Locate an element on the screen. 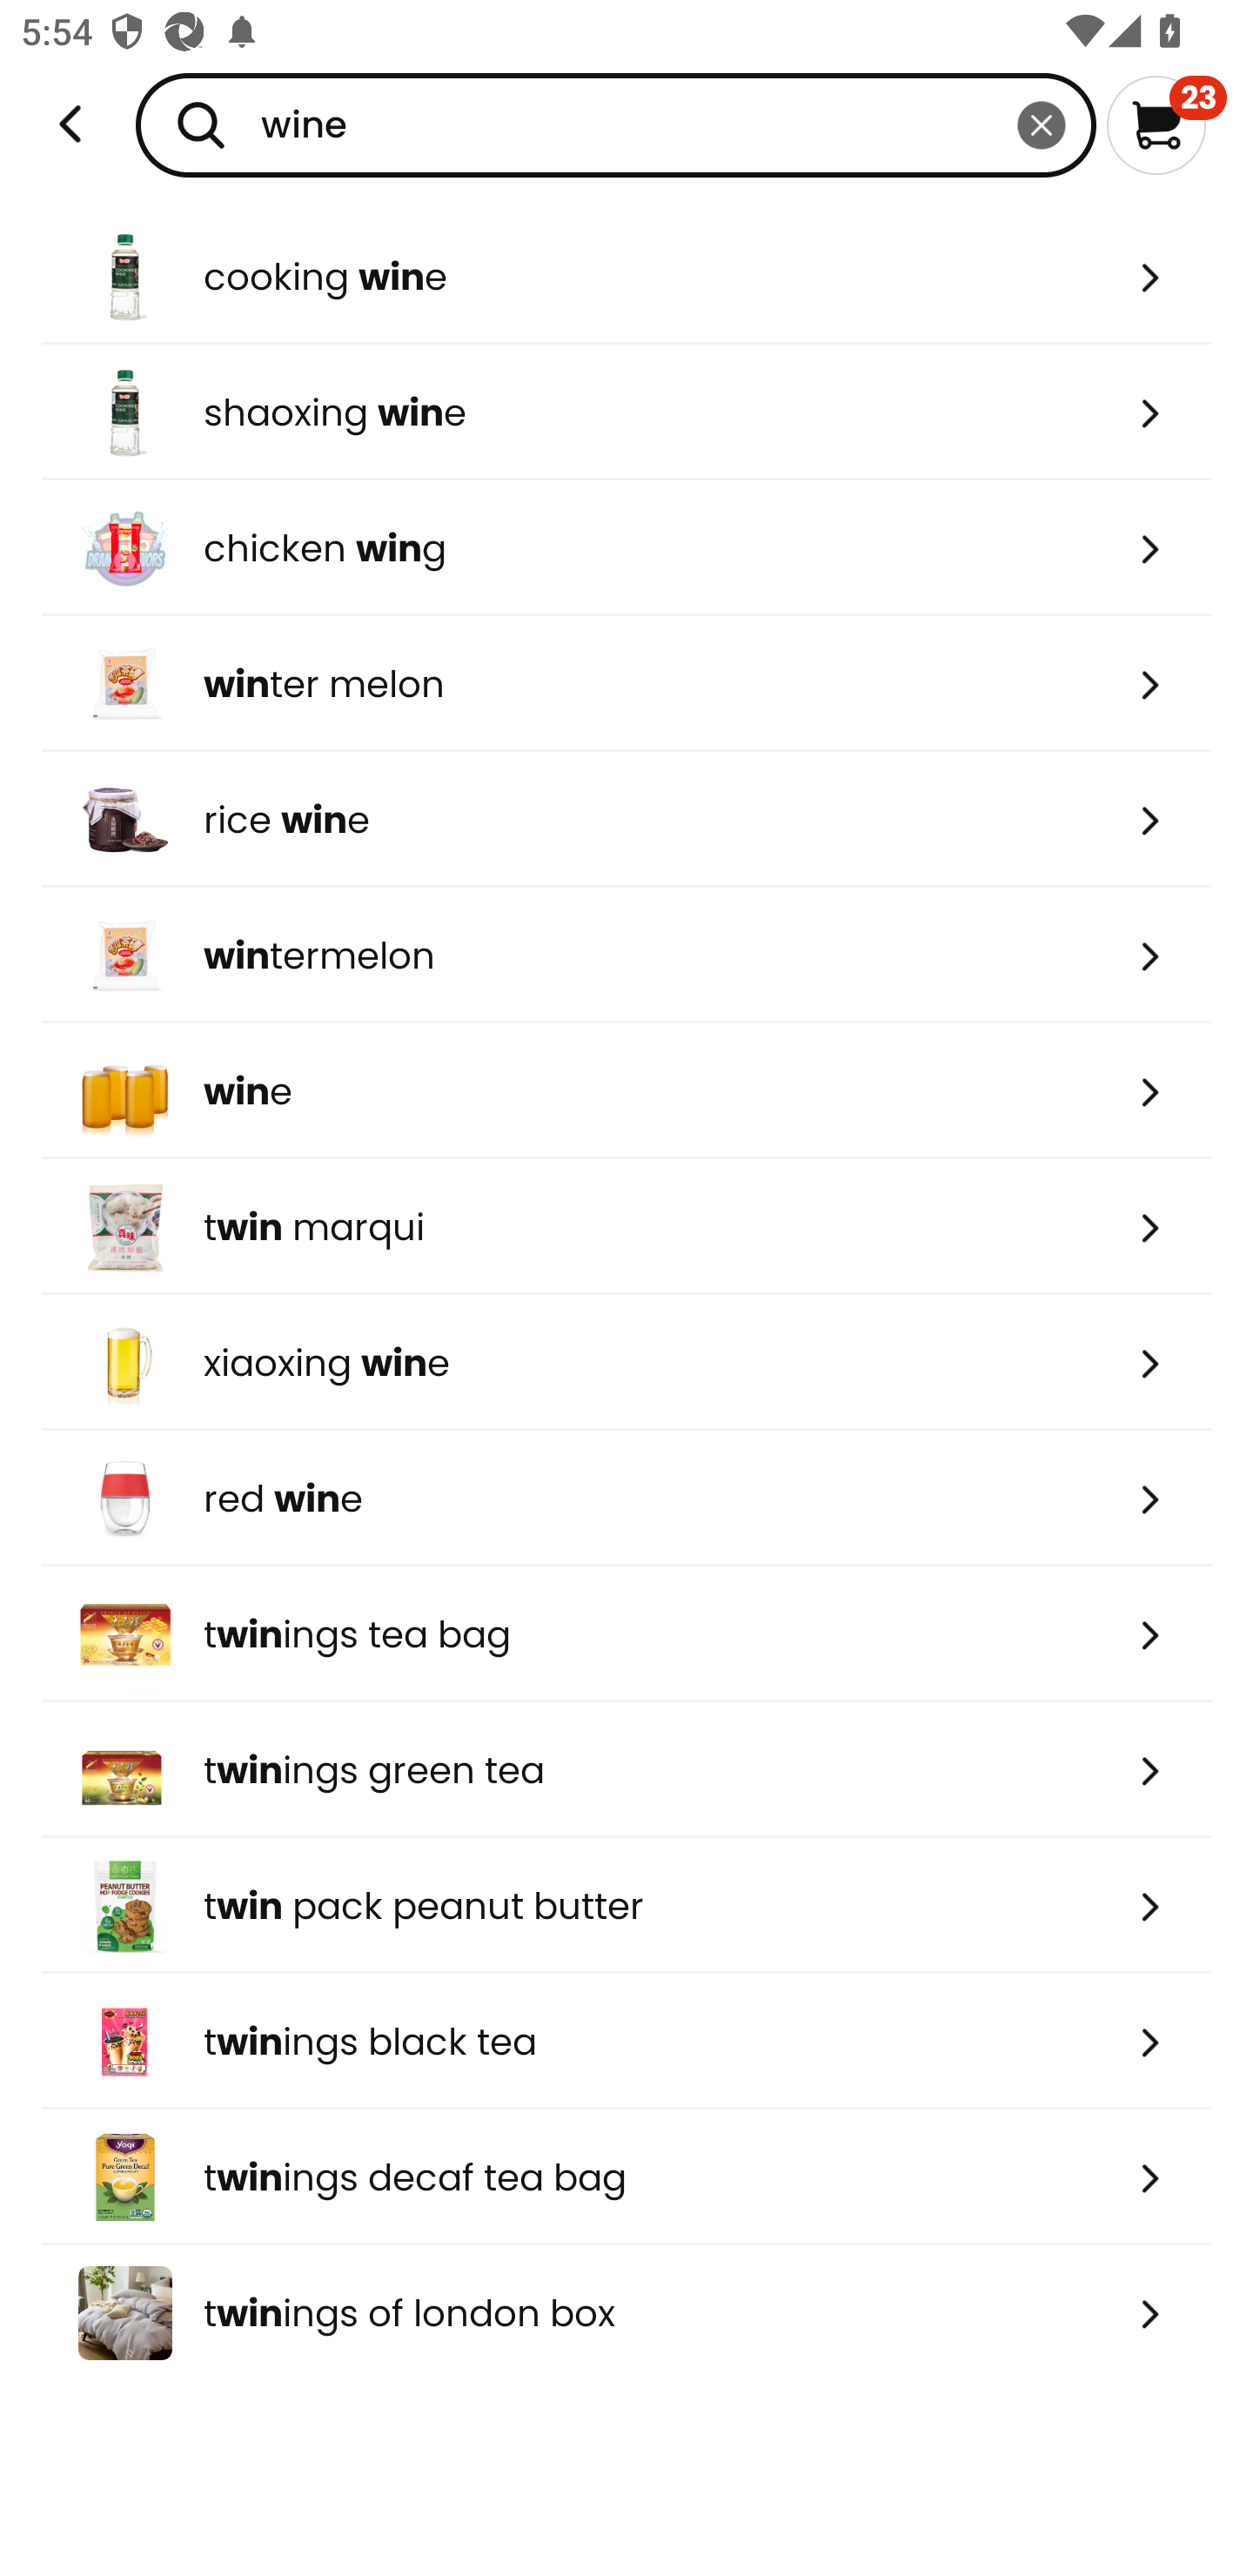 The width and height of the screenshot is (1253, 2576). twinings decaf tea bag is located at coordinates (626, 2177).